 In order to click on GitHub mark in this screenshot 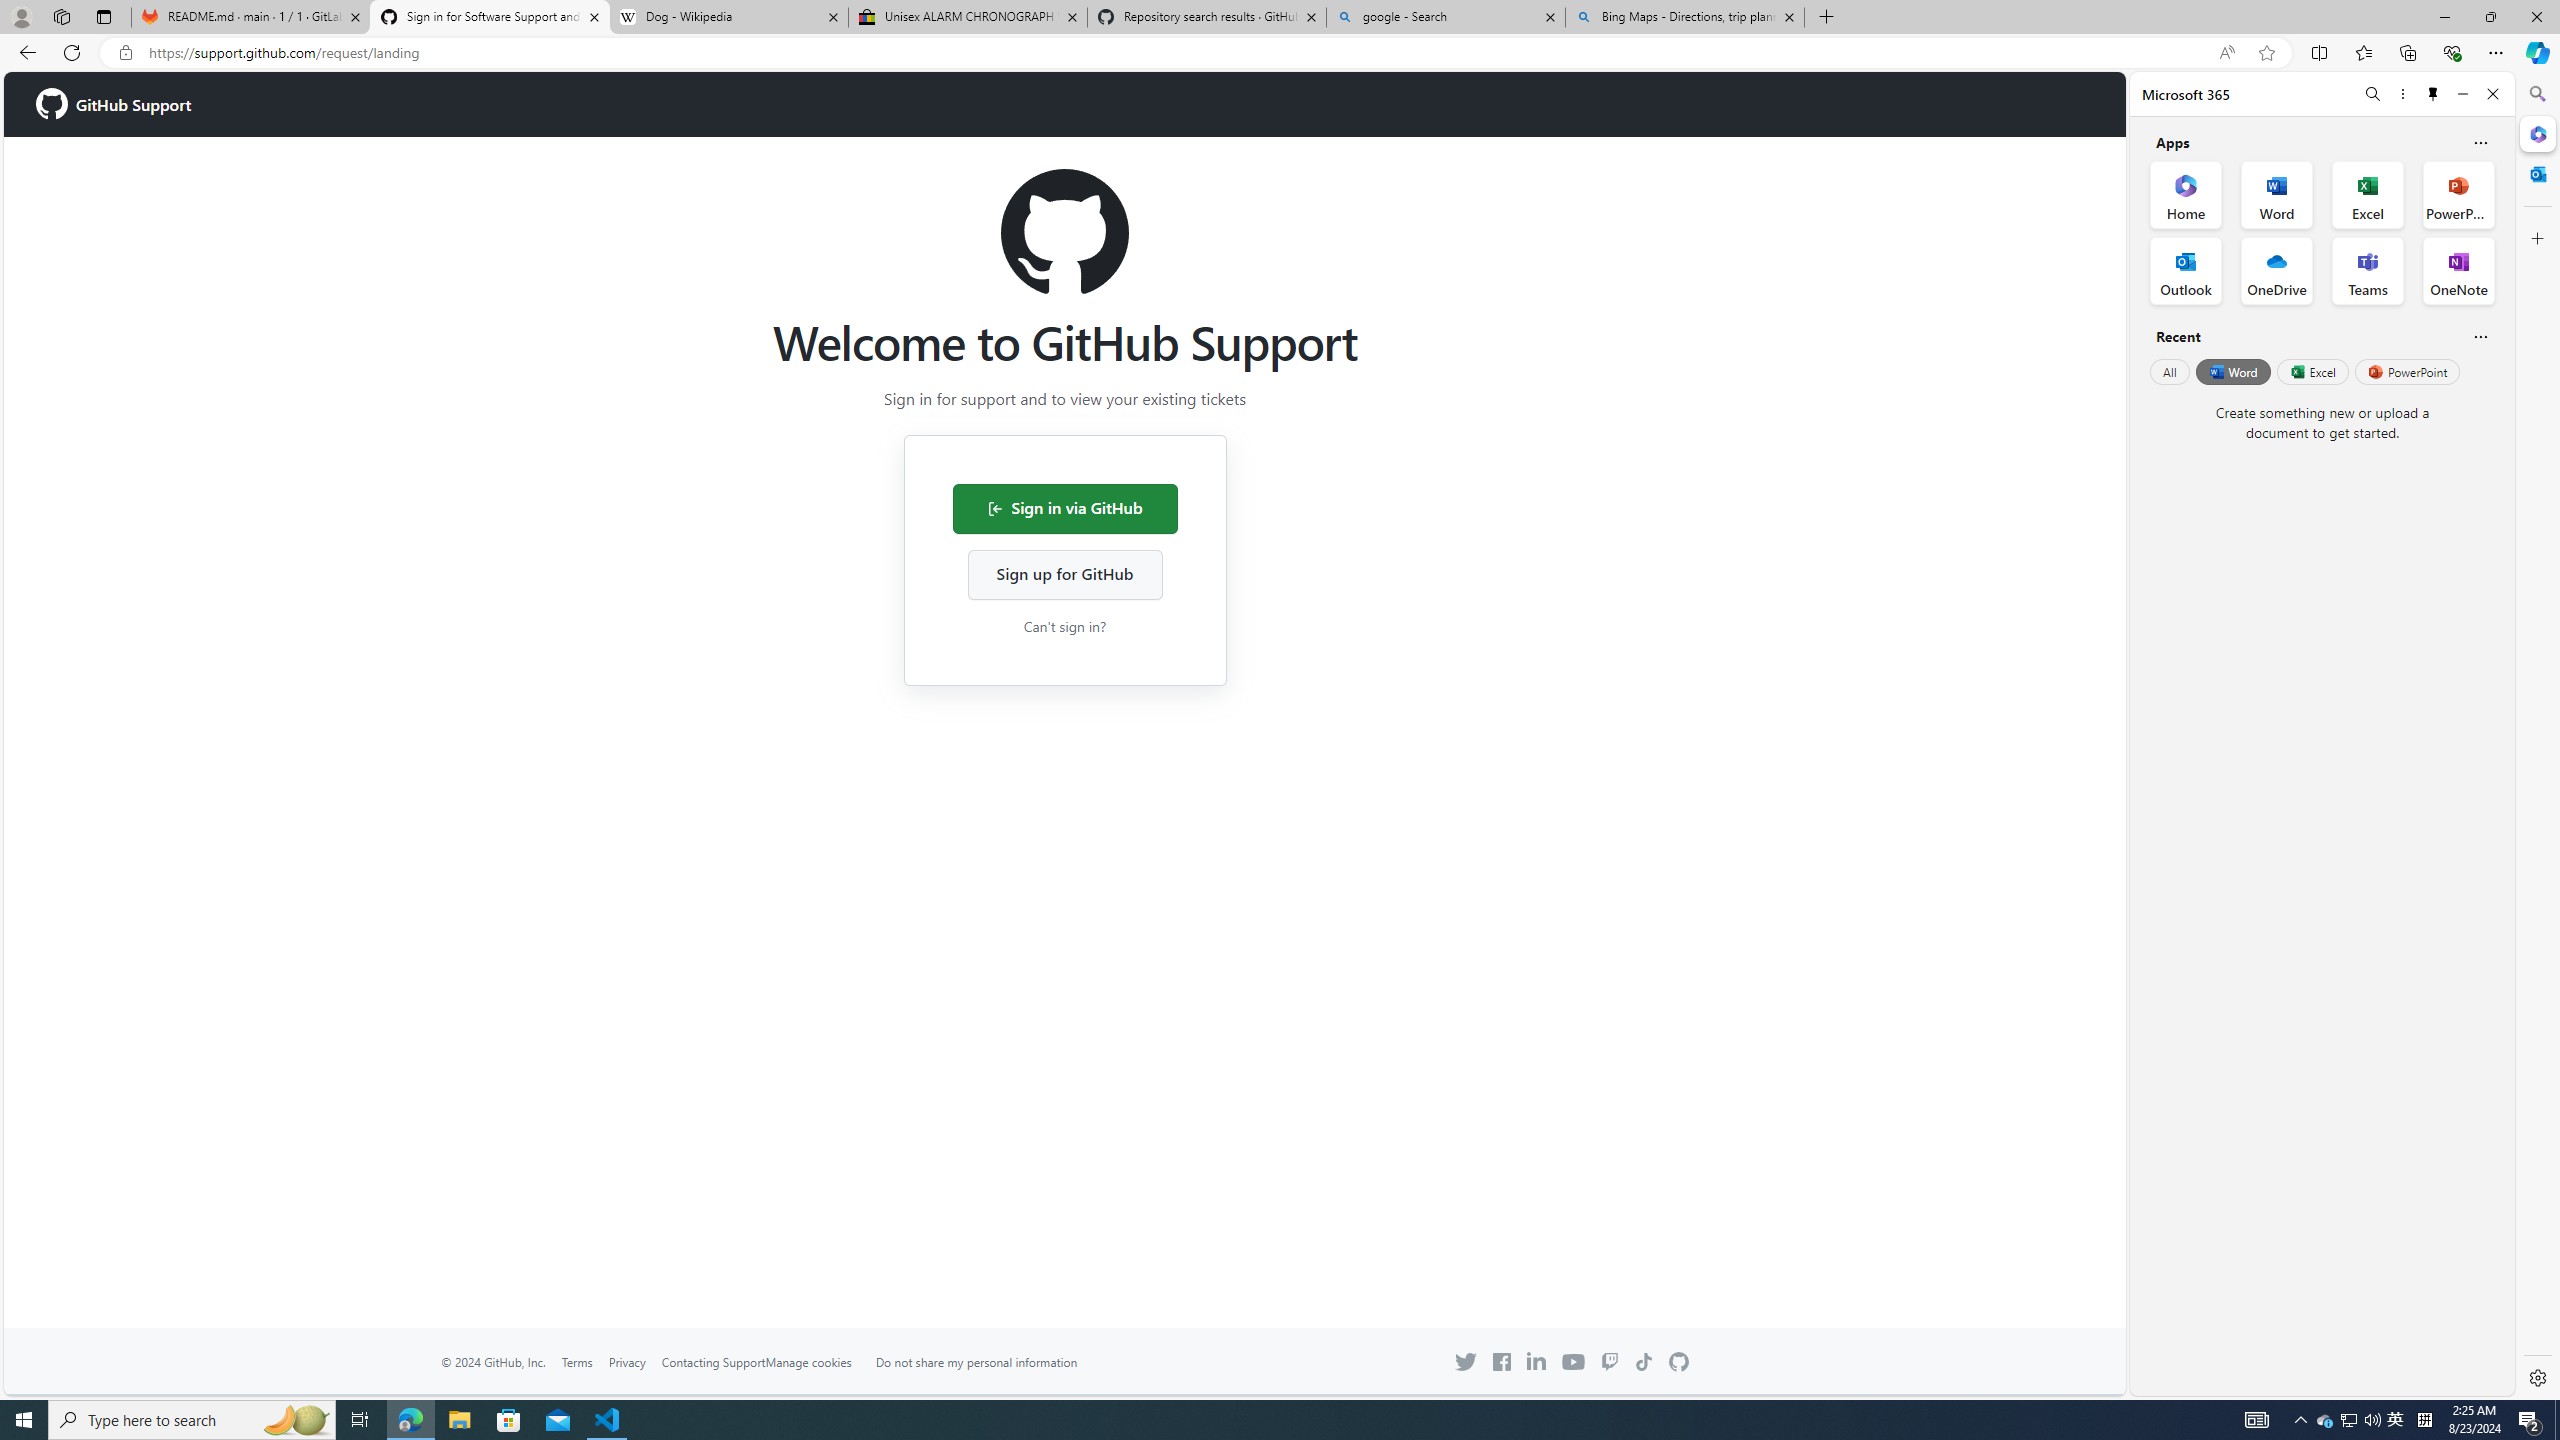, I will do `click(1679, 1362)`.